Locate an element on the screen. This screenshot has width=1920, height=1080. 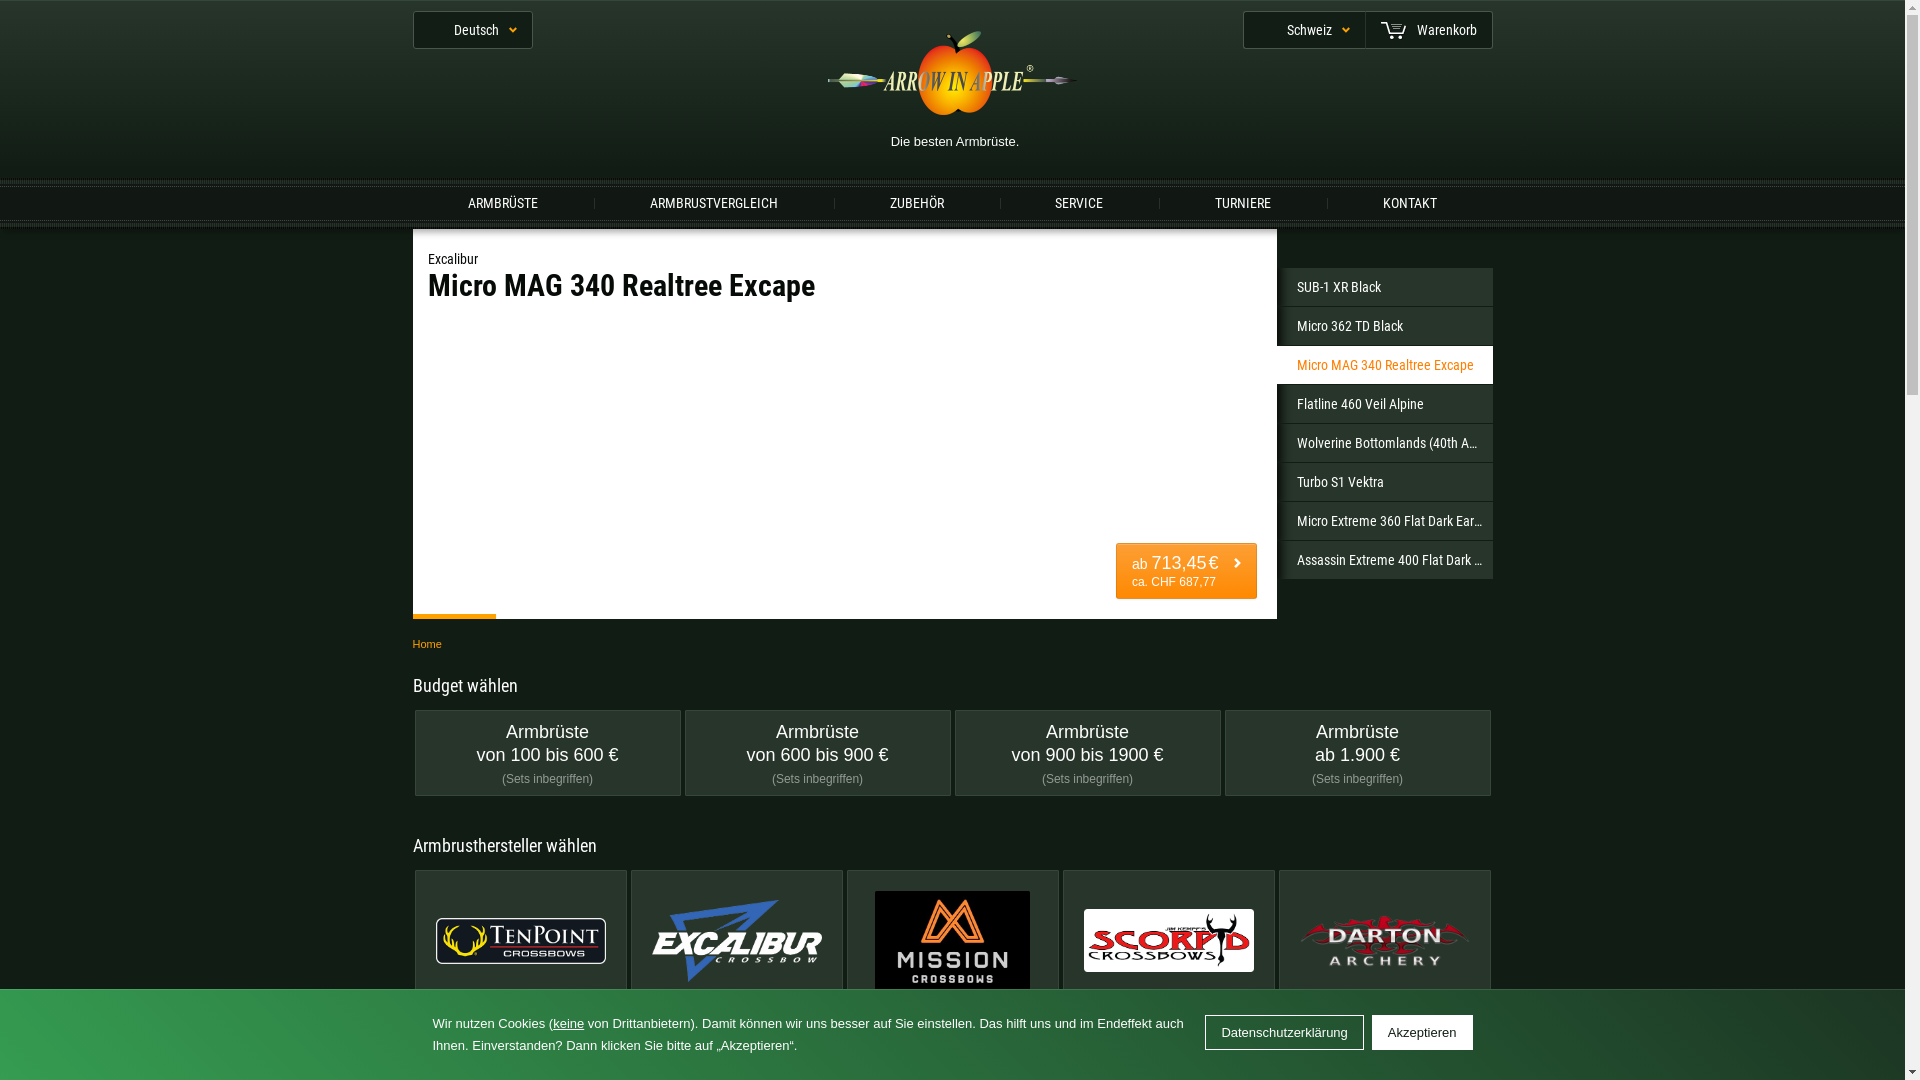
hu is located at coordinates (503, 448).